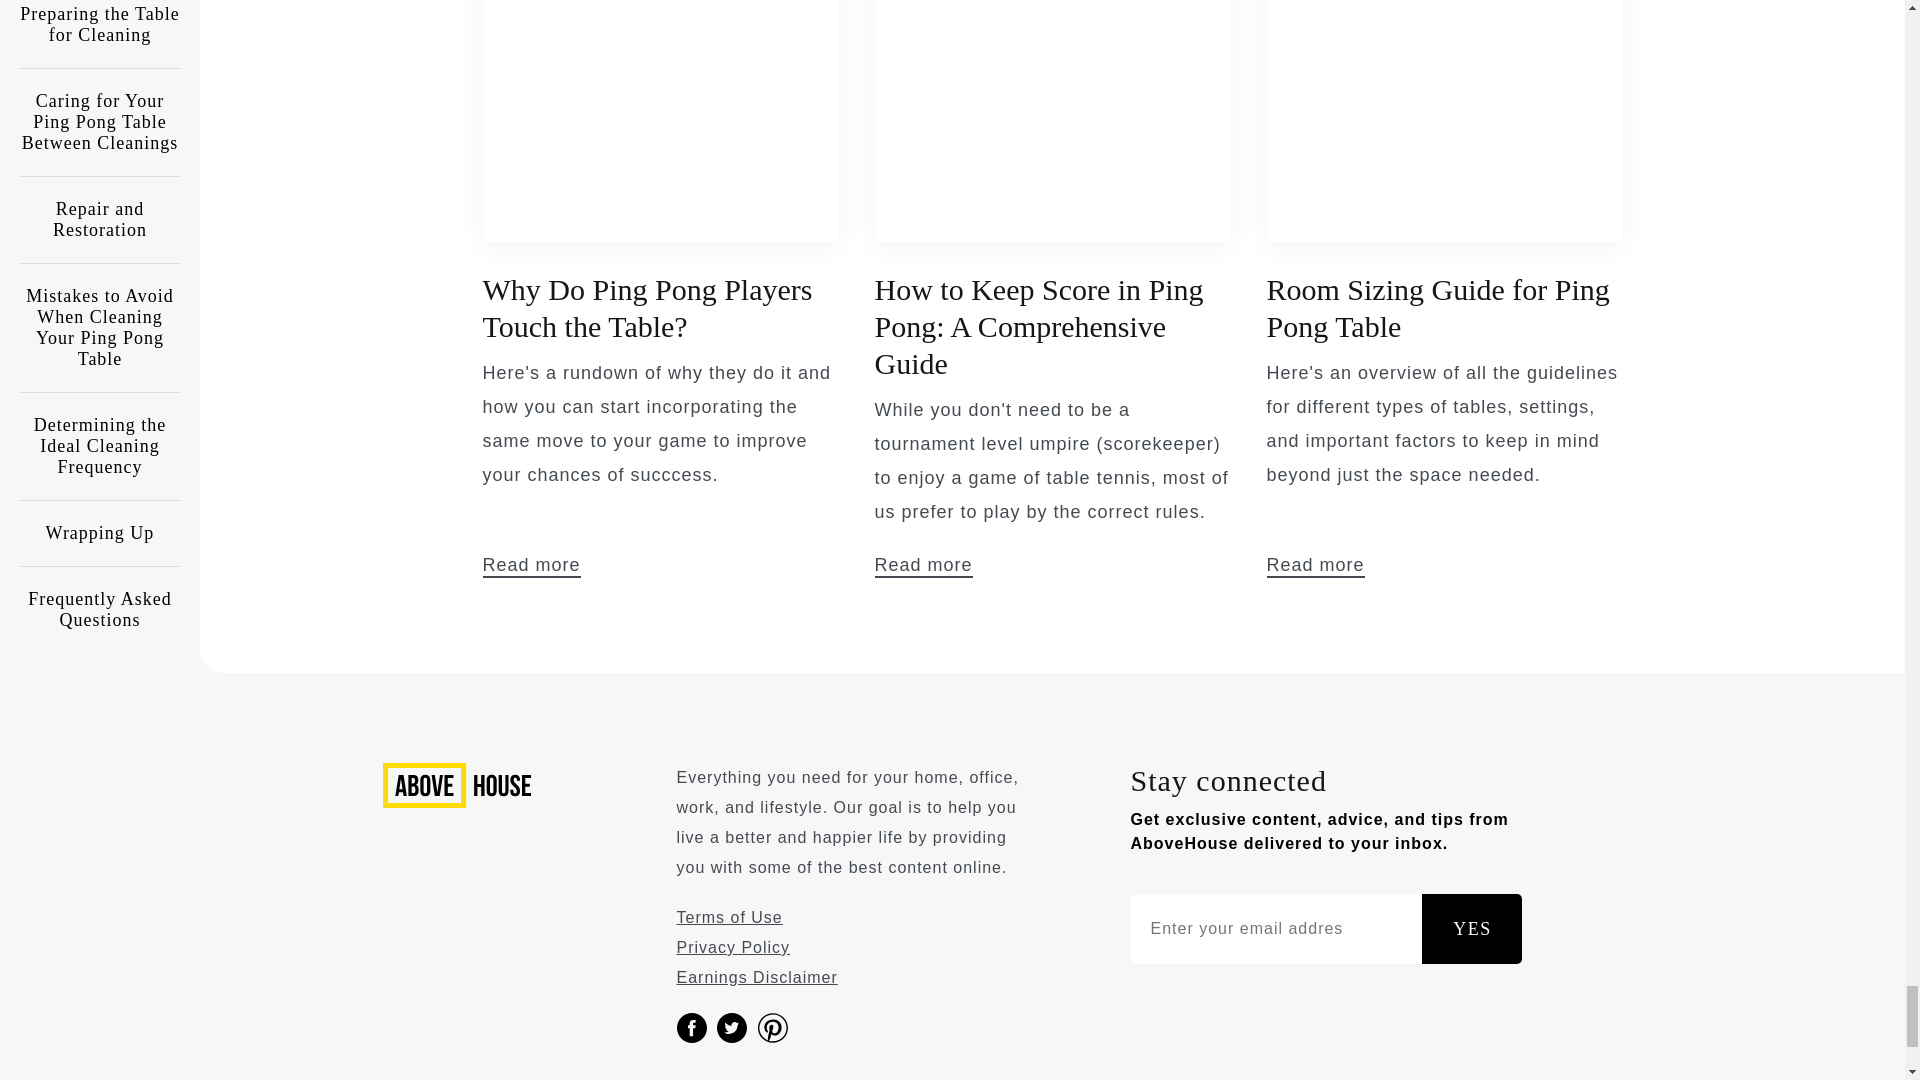  Describe the element at coordinates (732, 946) in the screenshot. I see `Privacy Policy` at that location.